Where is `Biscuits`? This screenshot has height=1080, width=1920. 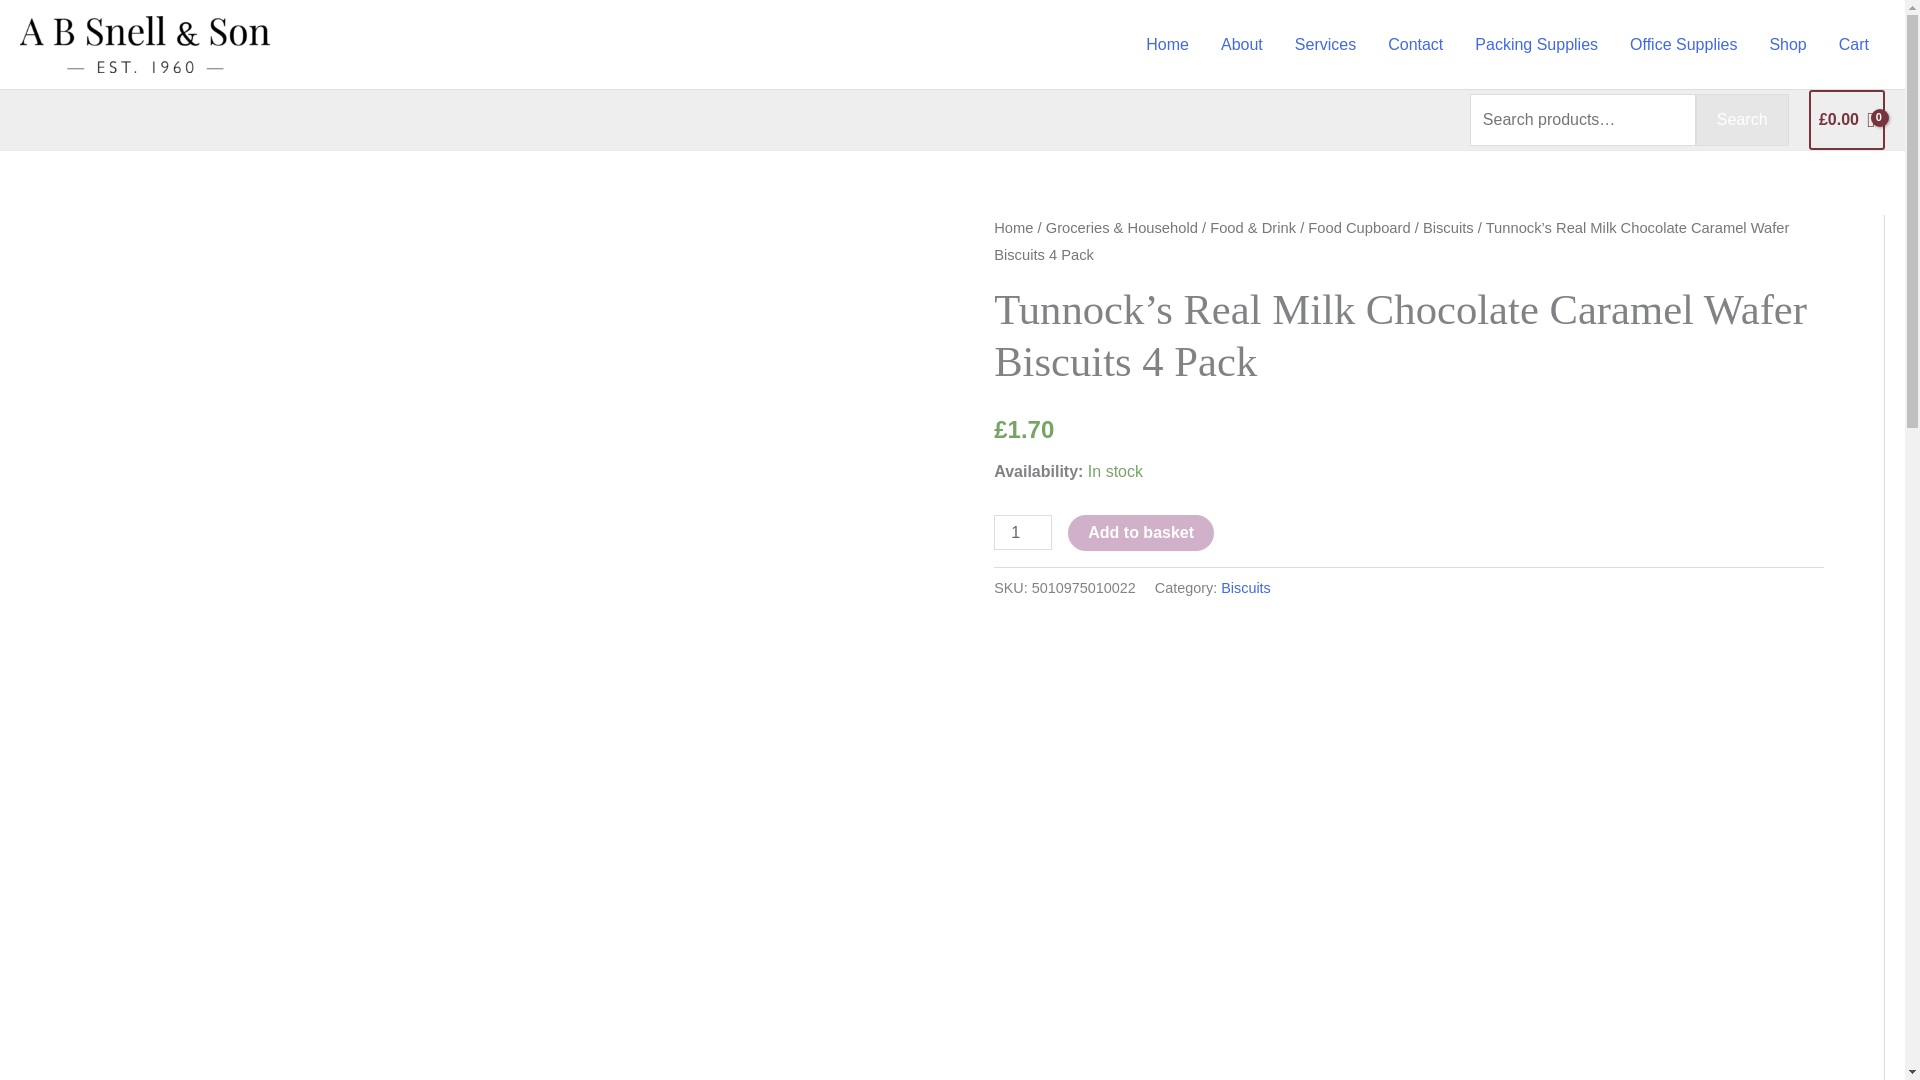
Biscuits is located at coordinates (1246, 588).